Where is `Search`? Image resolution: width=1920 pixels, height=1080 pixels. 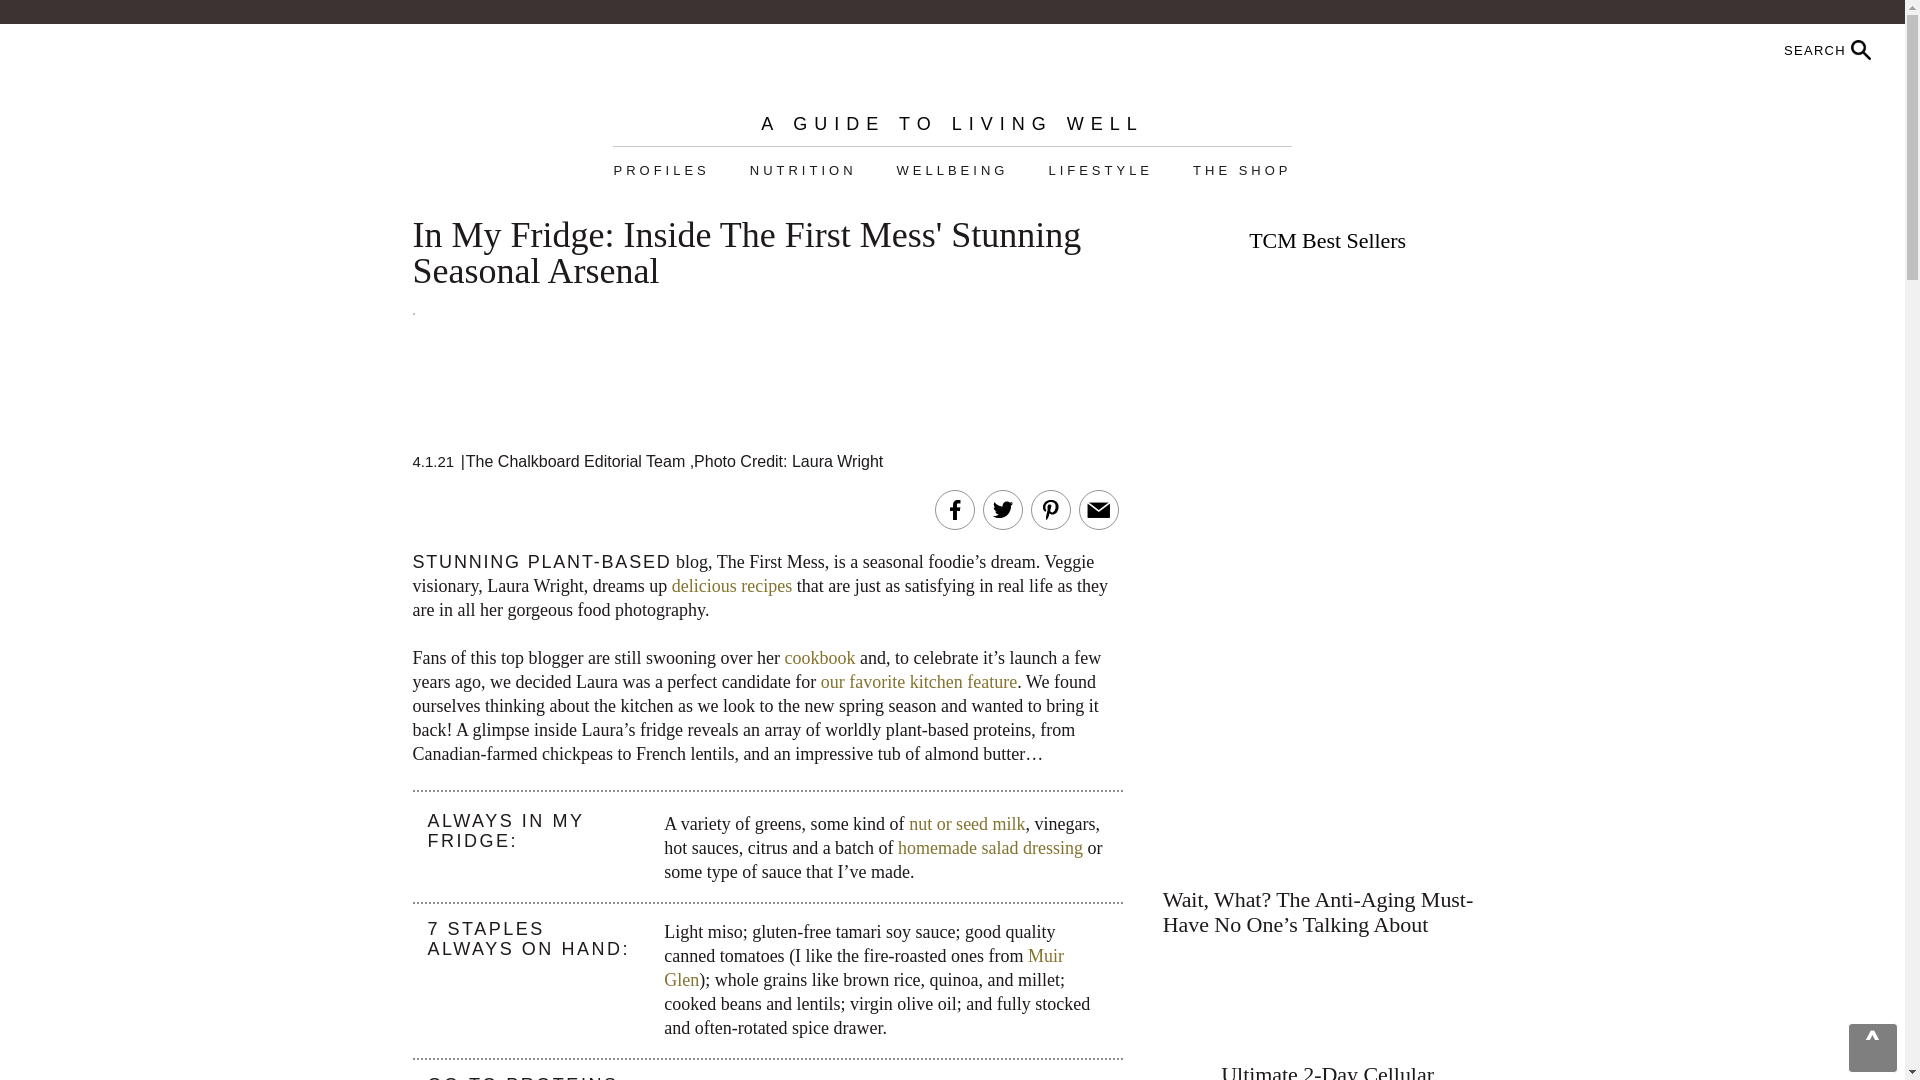 Search is located at coordinates (1776, 50).